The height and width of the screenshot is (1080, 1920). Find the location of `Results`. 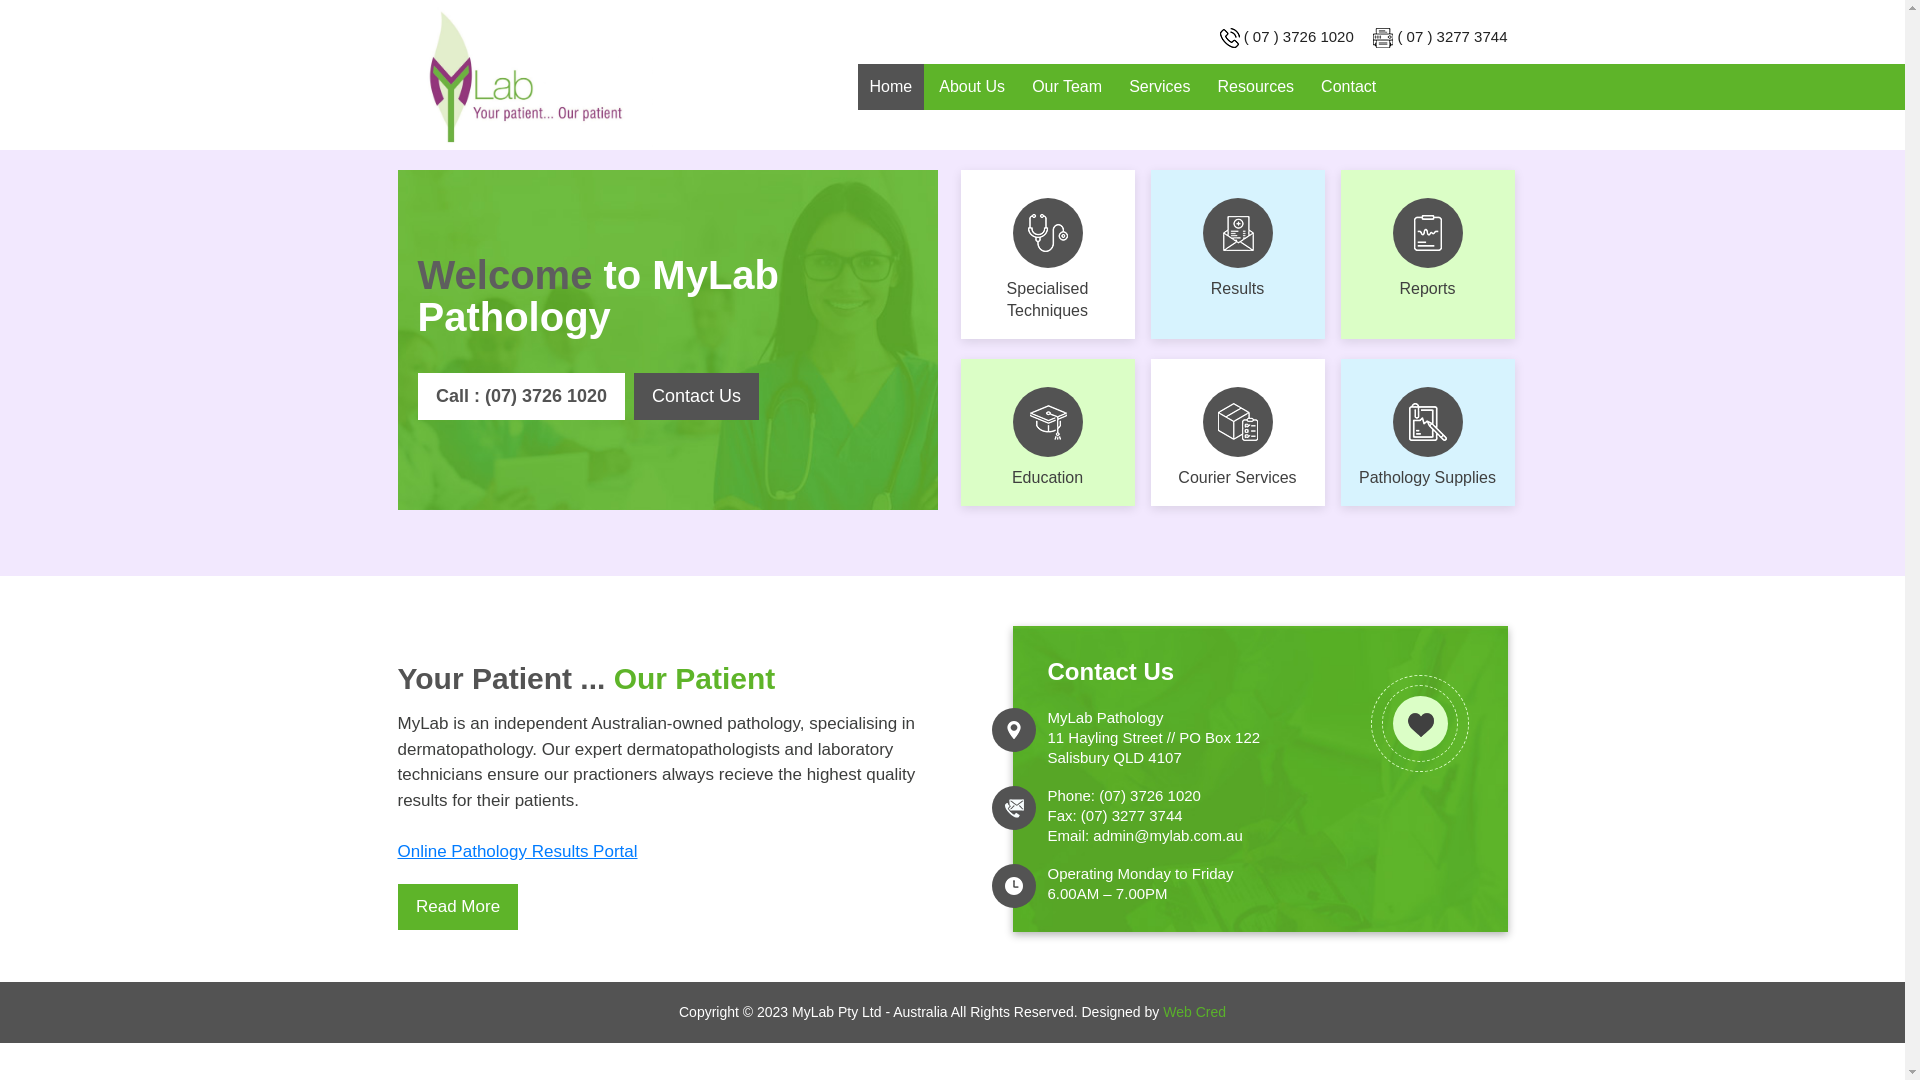

Results is located at coordinates (1237, 254).